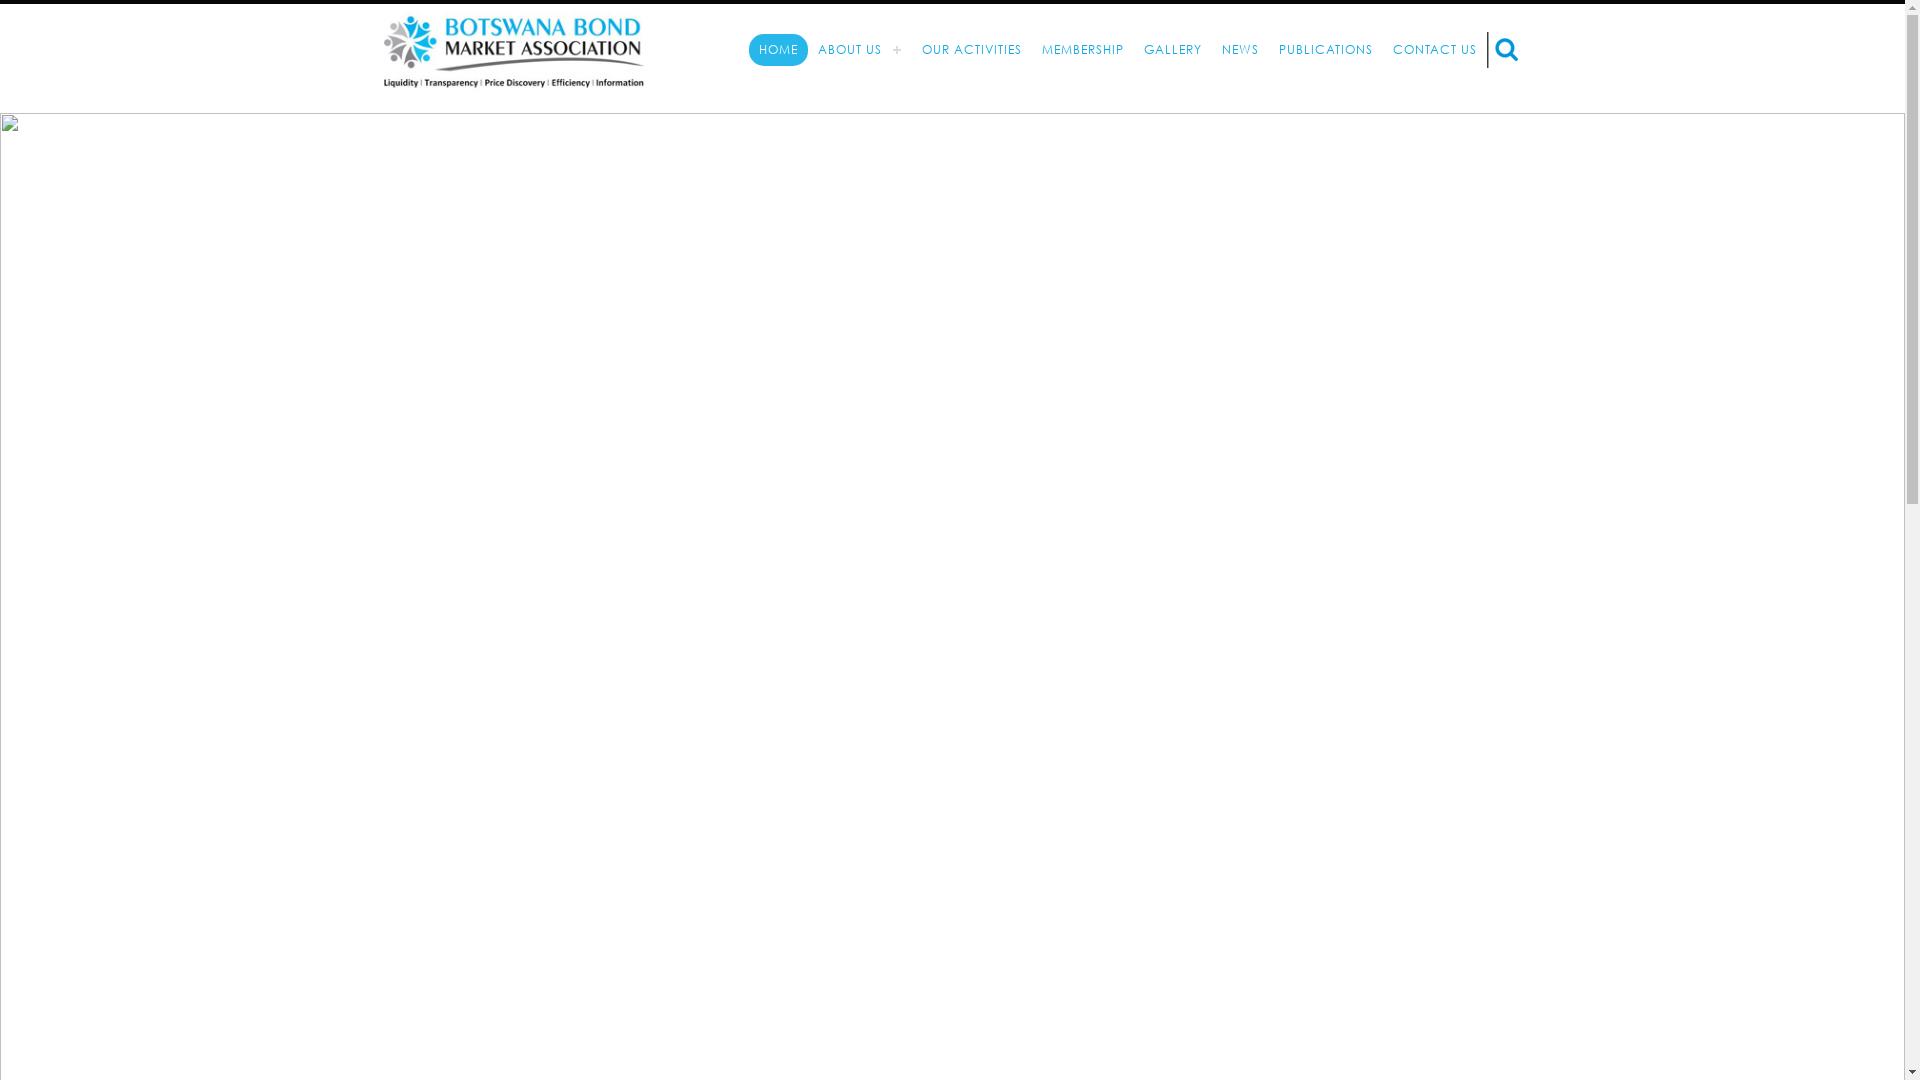  I want to click on MEMBERSHIP, so click(1083, 50).